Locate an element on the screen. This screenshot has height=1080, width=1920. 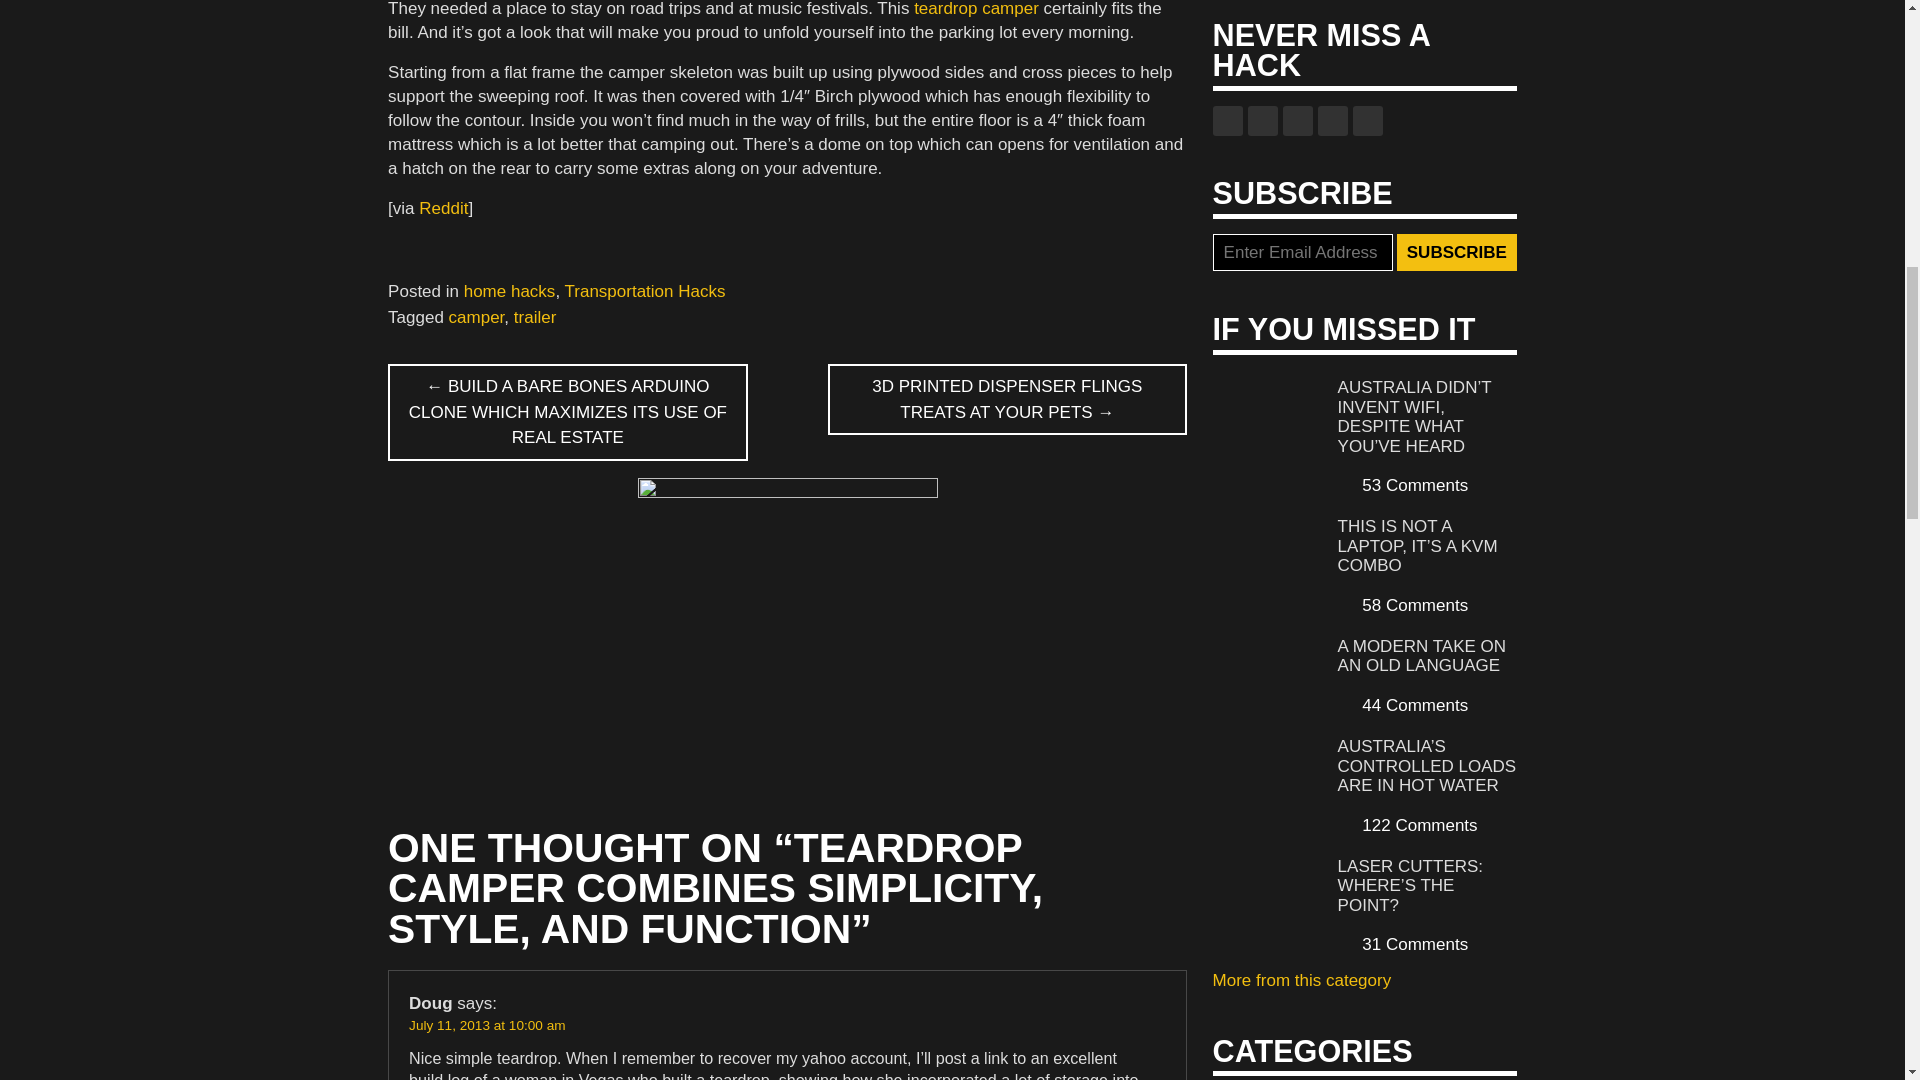
teardrop camper is located at coordinates (976, 9).